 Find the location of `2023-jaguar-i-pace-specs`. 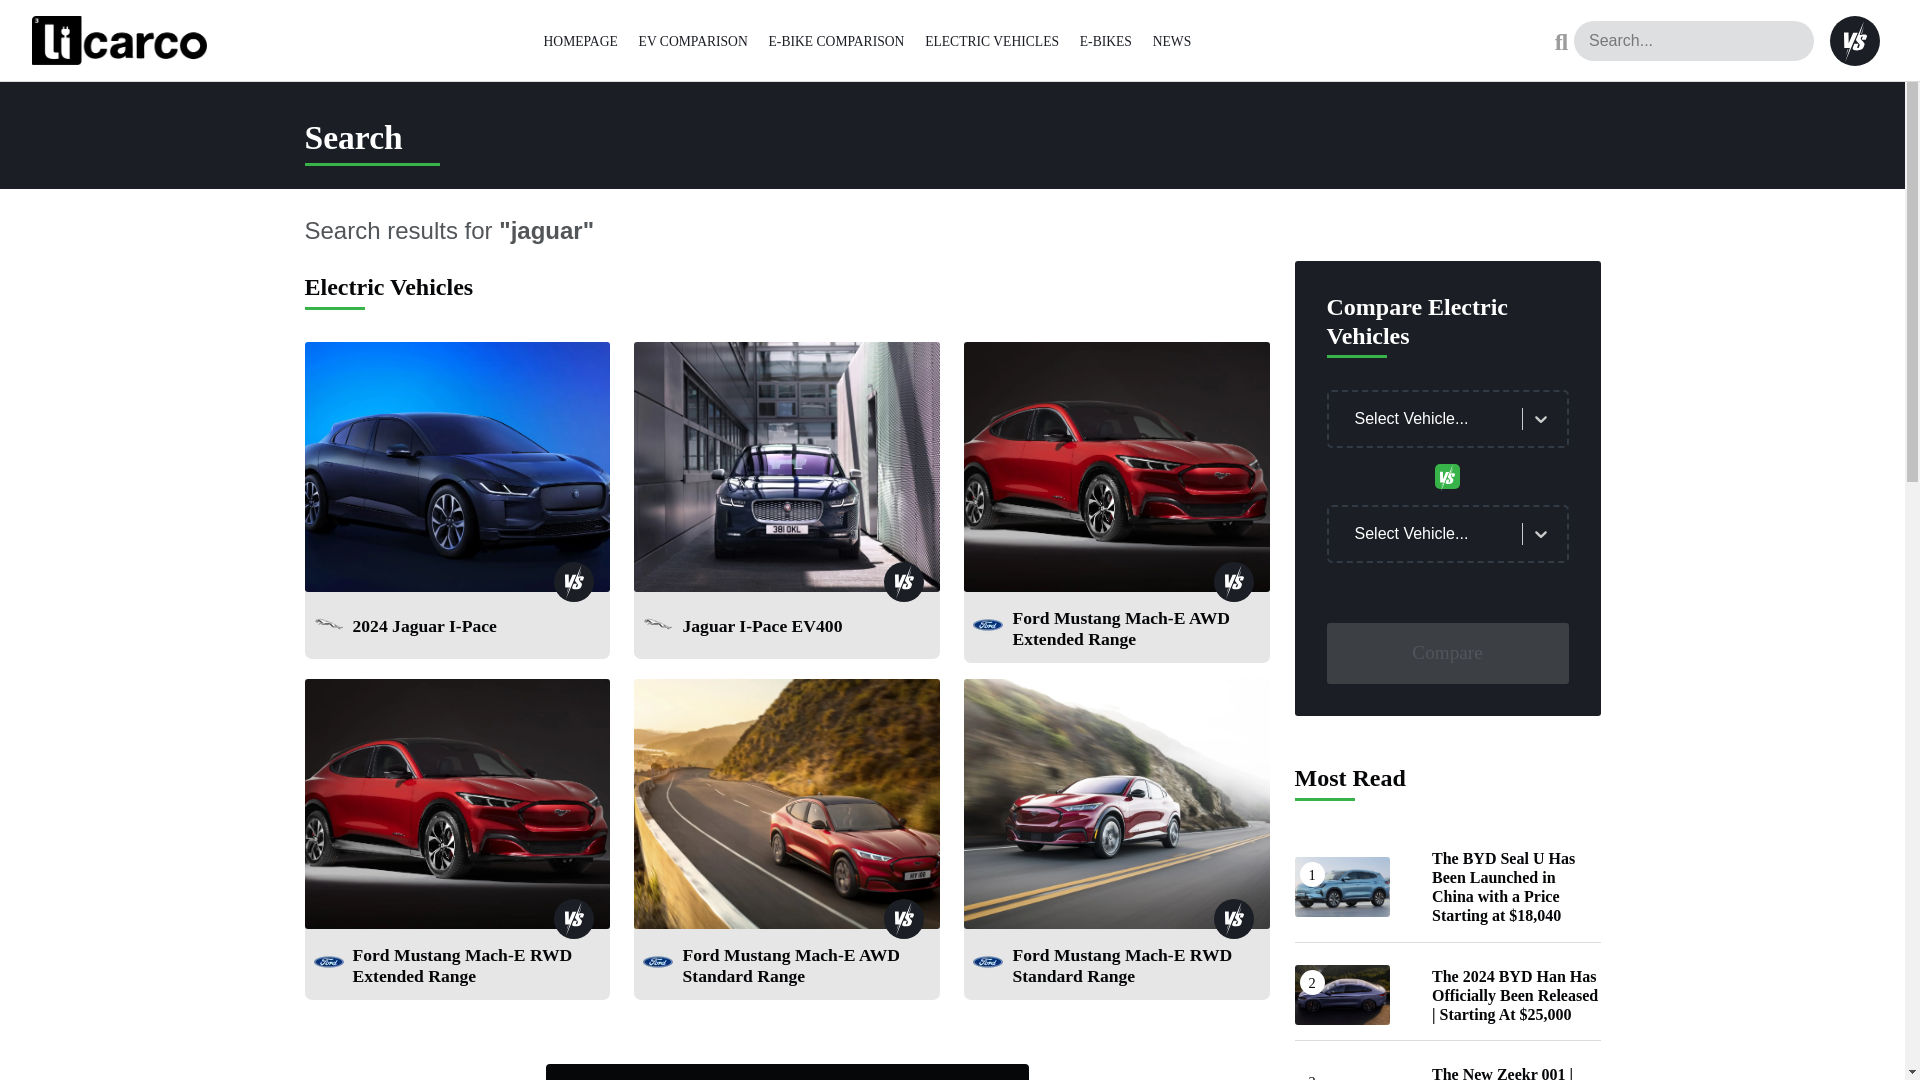

2023-jaguar-i-pace-specs is located at coordinates (456, 466).